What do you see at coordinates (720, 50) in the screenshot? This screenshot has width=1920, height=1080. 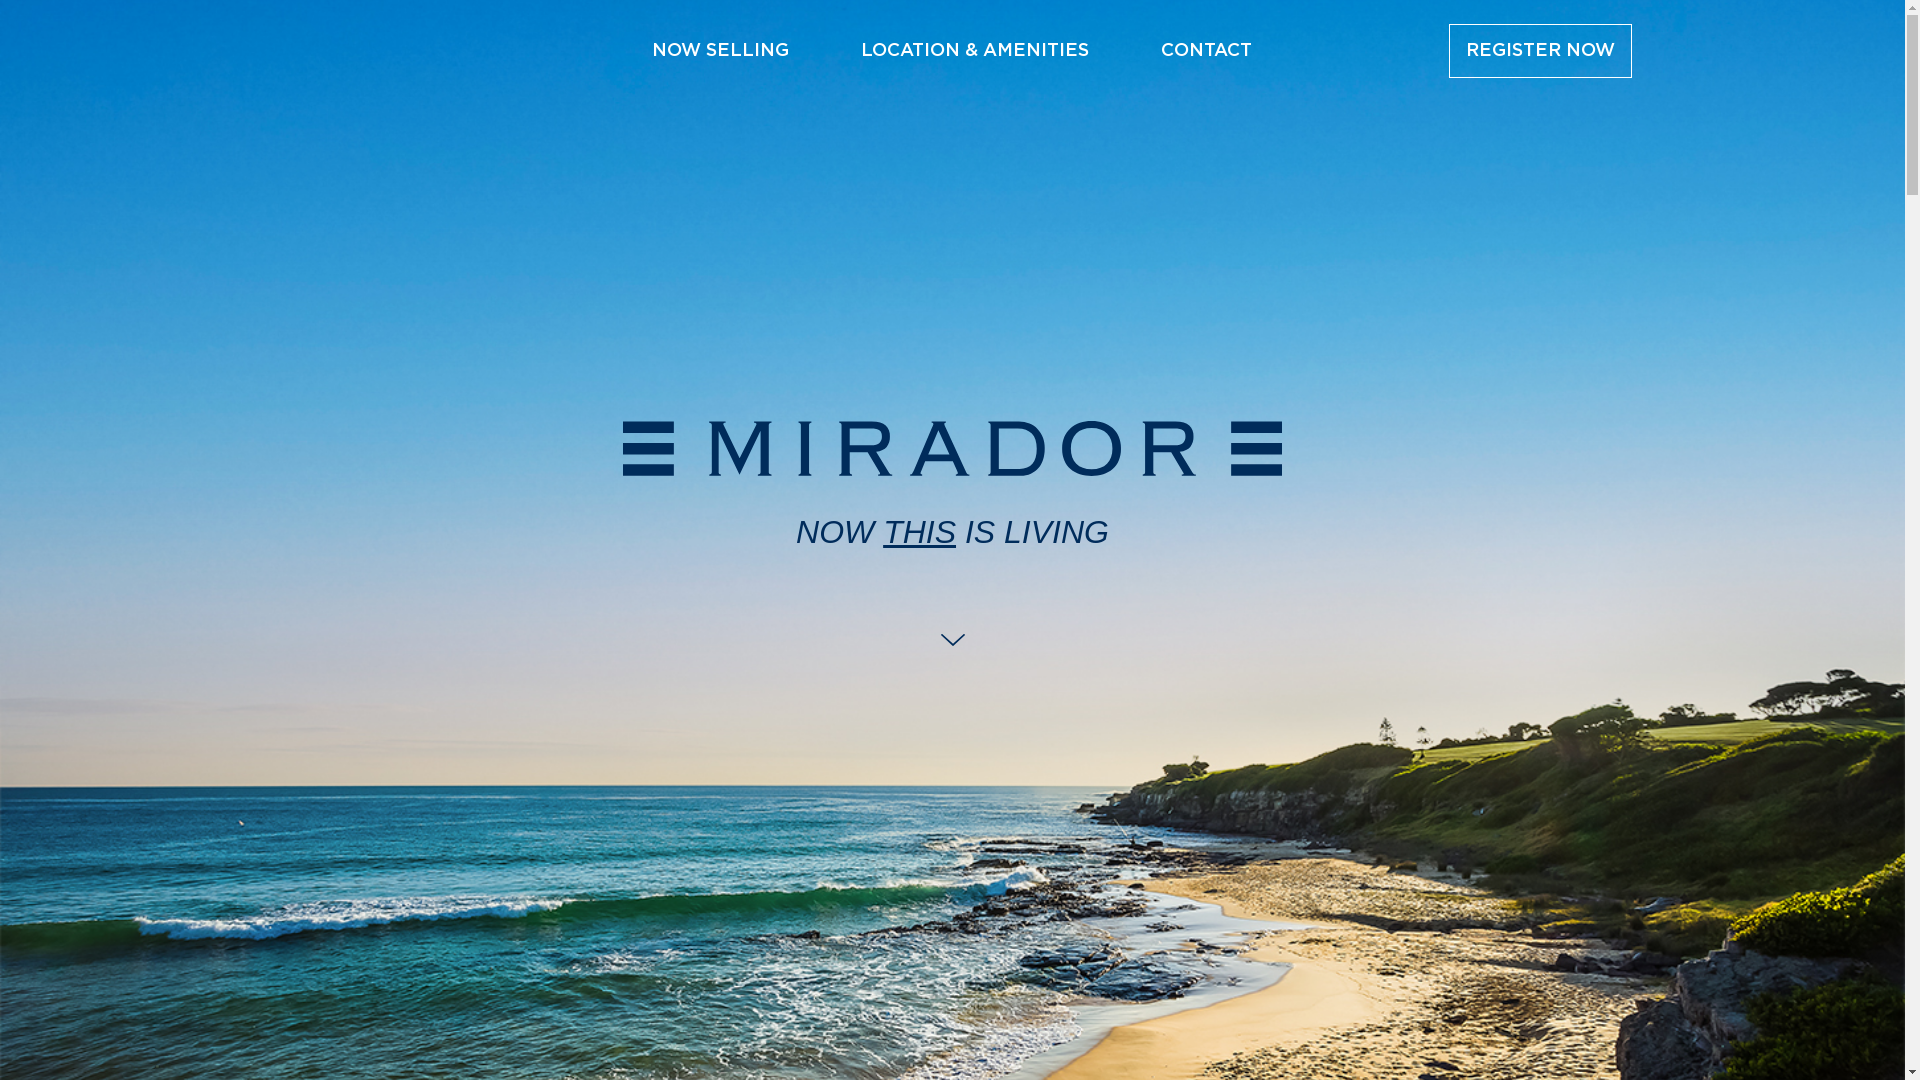 I see `NOW SELLING` at bounding box center [720, 50].